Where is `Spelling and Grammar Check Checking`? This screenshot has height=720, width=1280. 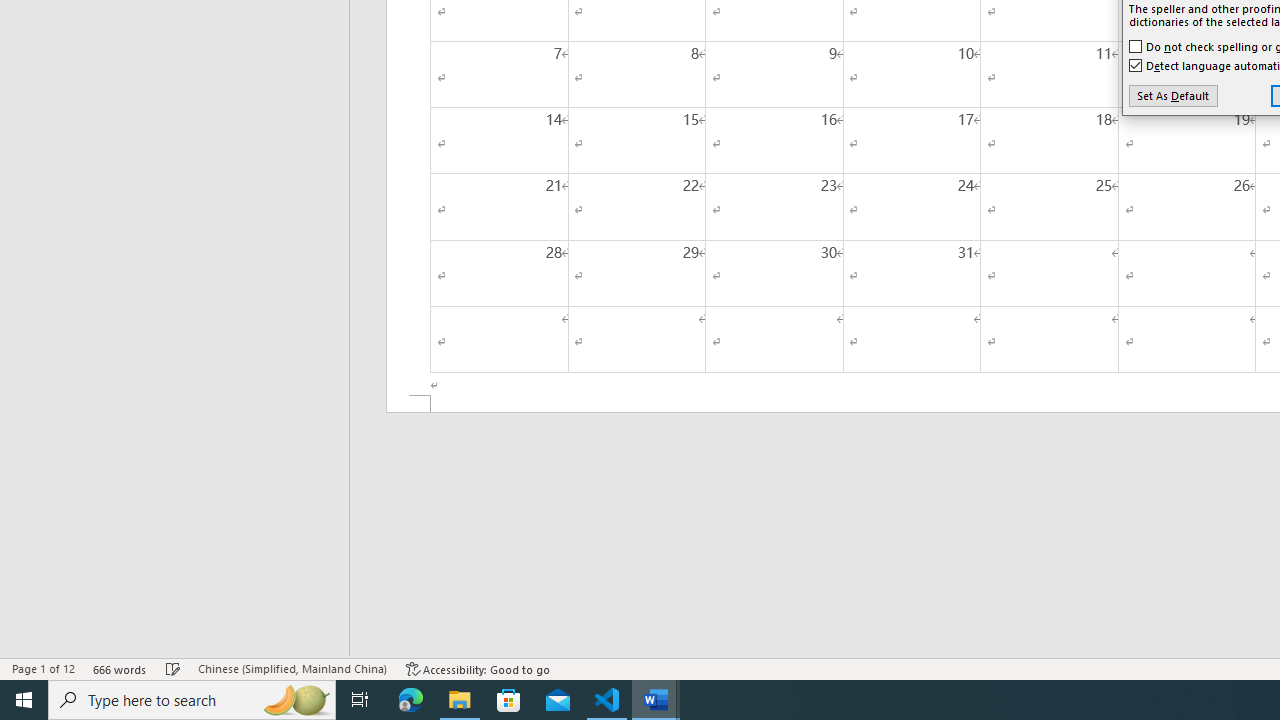
Spelling and Grammar Check Checking is located at coordinates (173, 668).